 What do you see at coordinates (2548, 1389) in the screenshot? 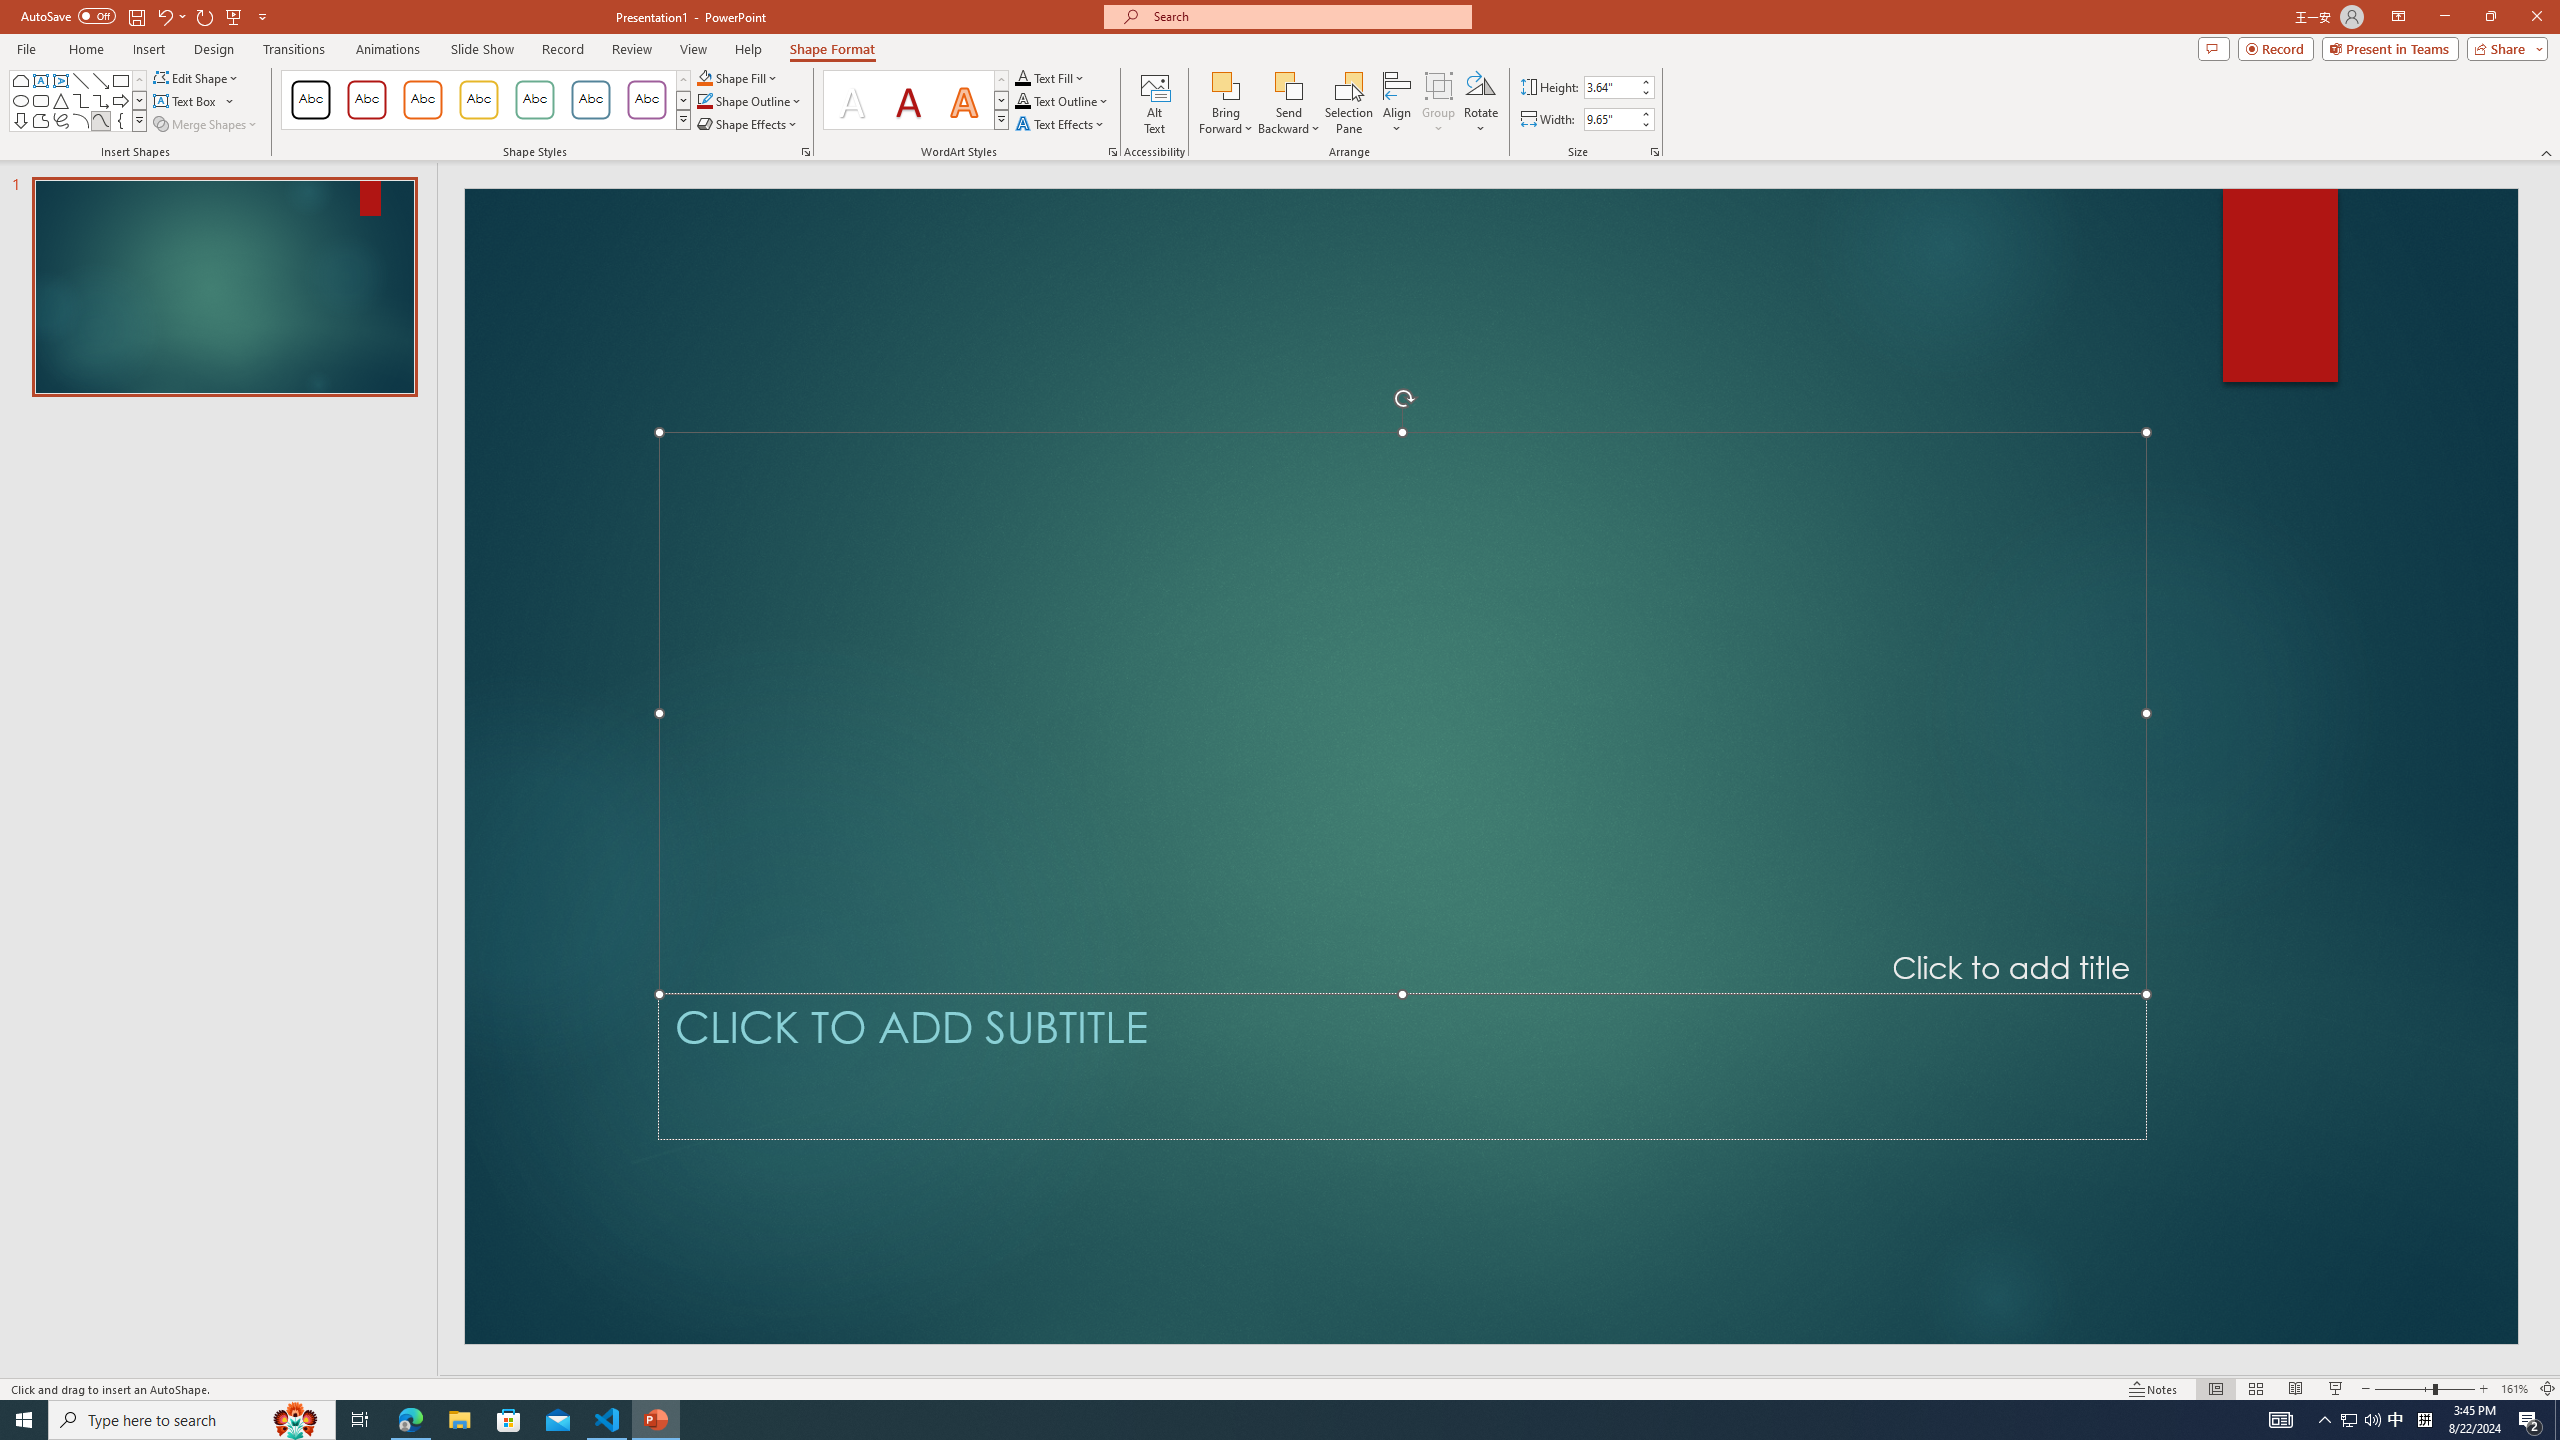
I see `Zoom to Fit ` at bounding box center [2548, 1389].